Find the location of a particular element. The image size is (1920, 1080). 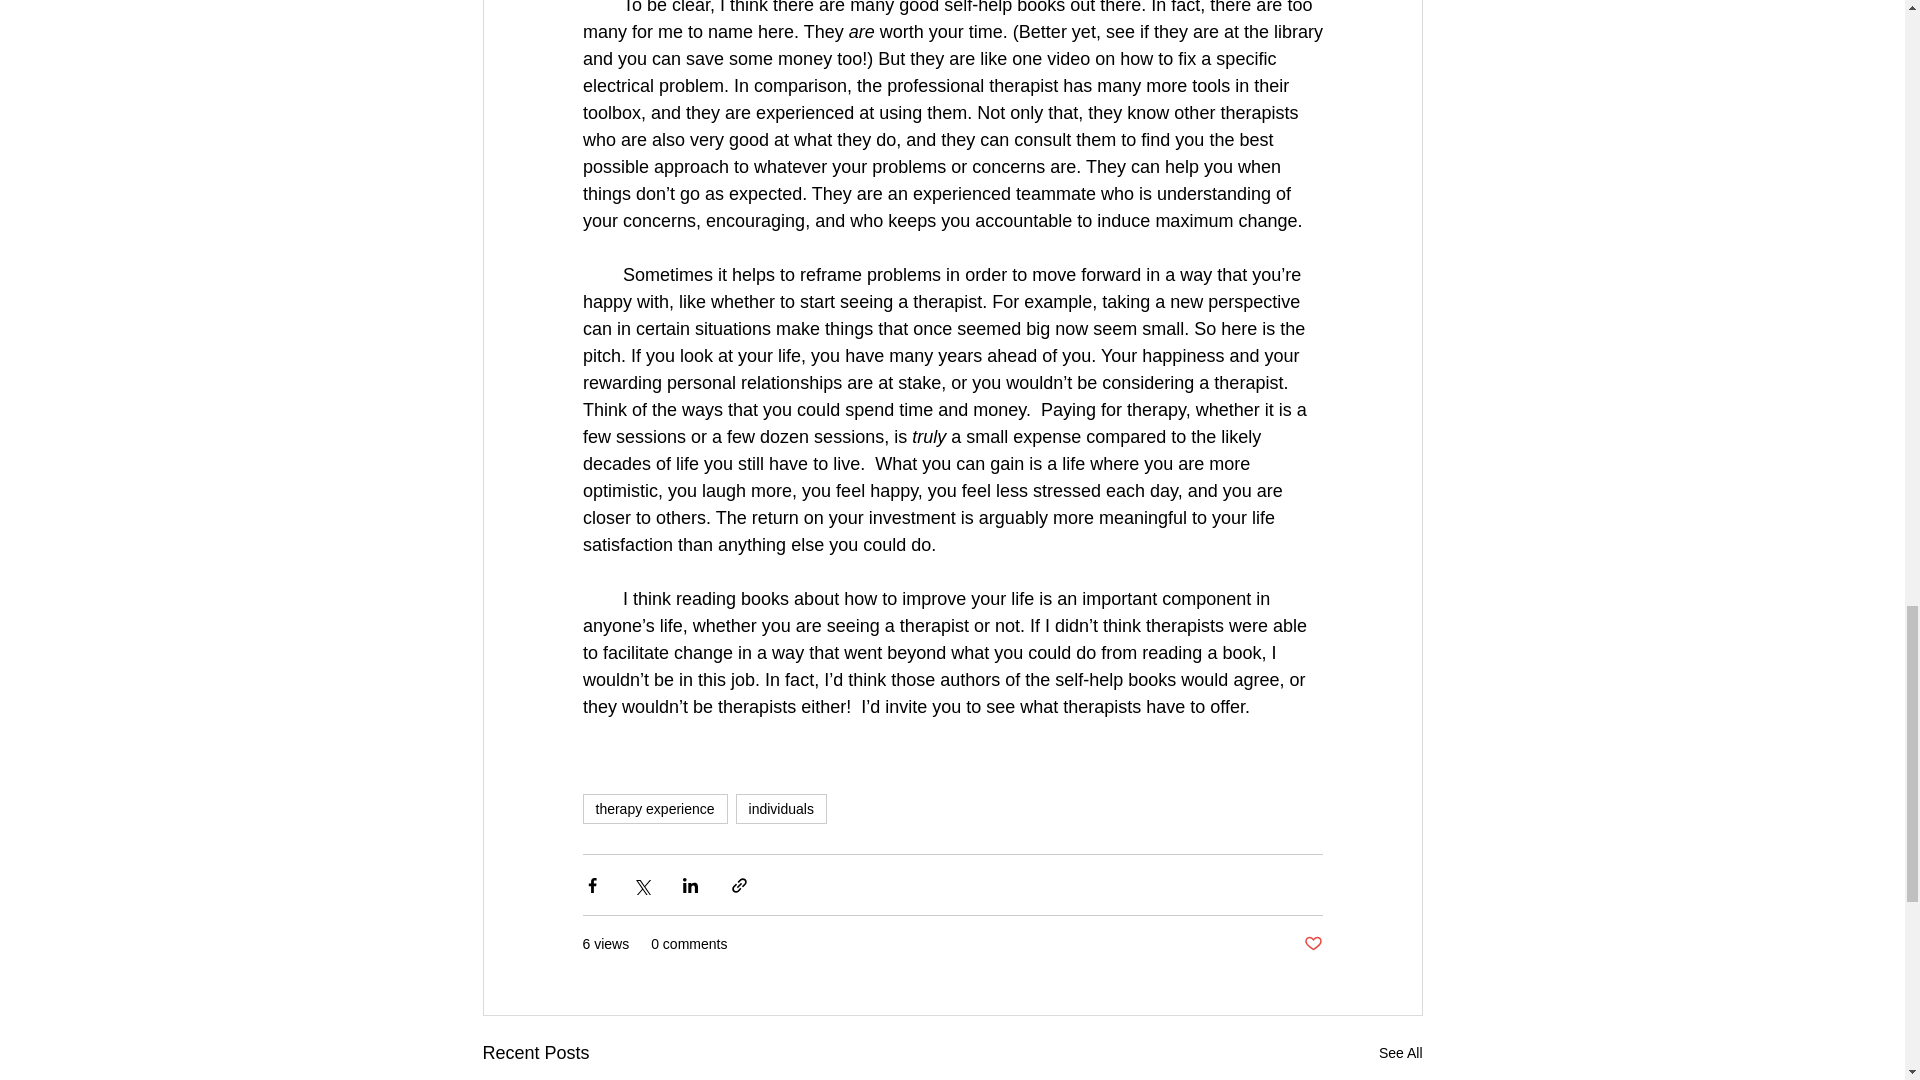

therapy experience is located at coordinates (654, 808).